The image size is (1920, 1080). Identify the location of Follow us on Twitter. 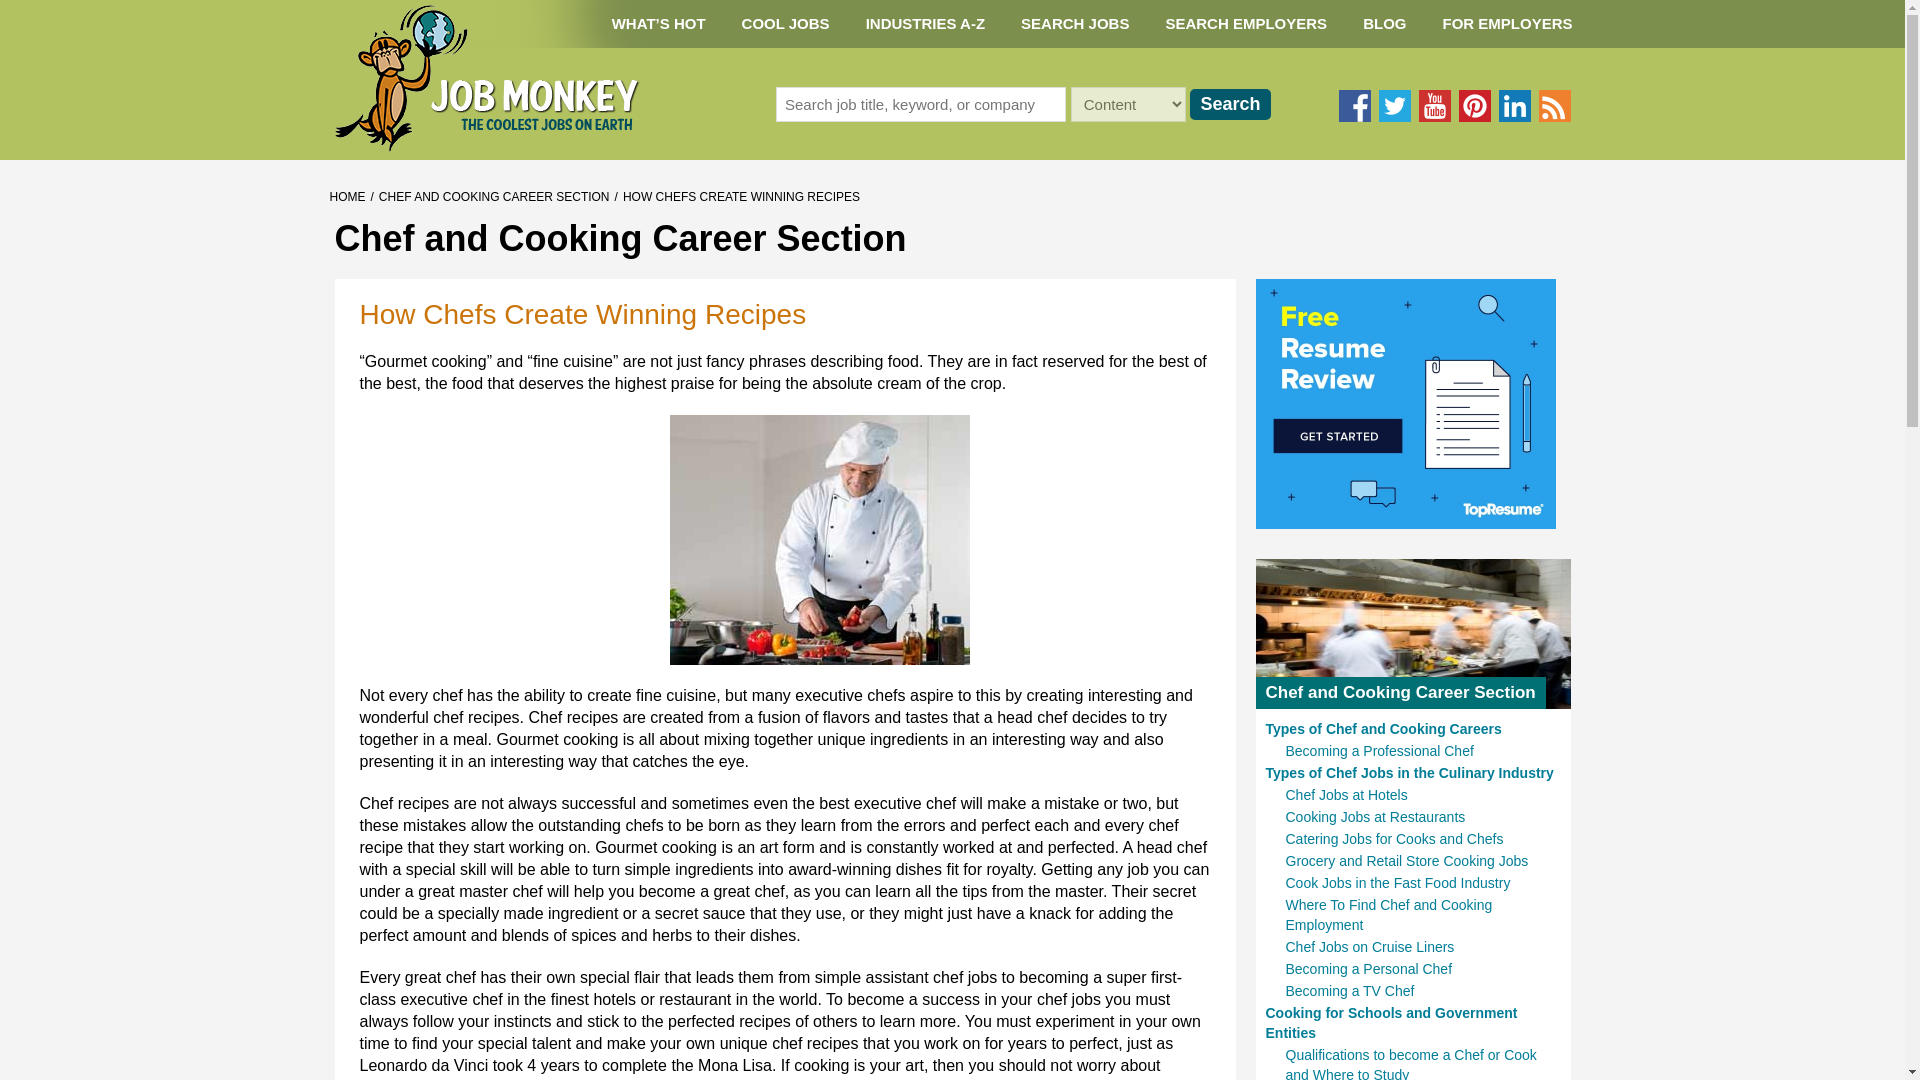
(1394, 106).